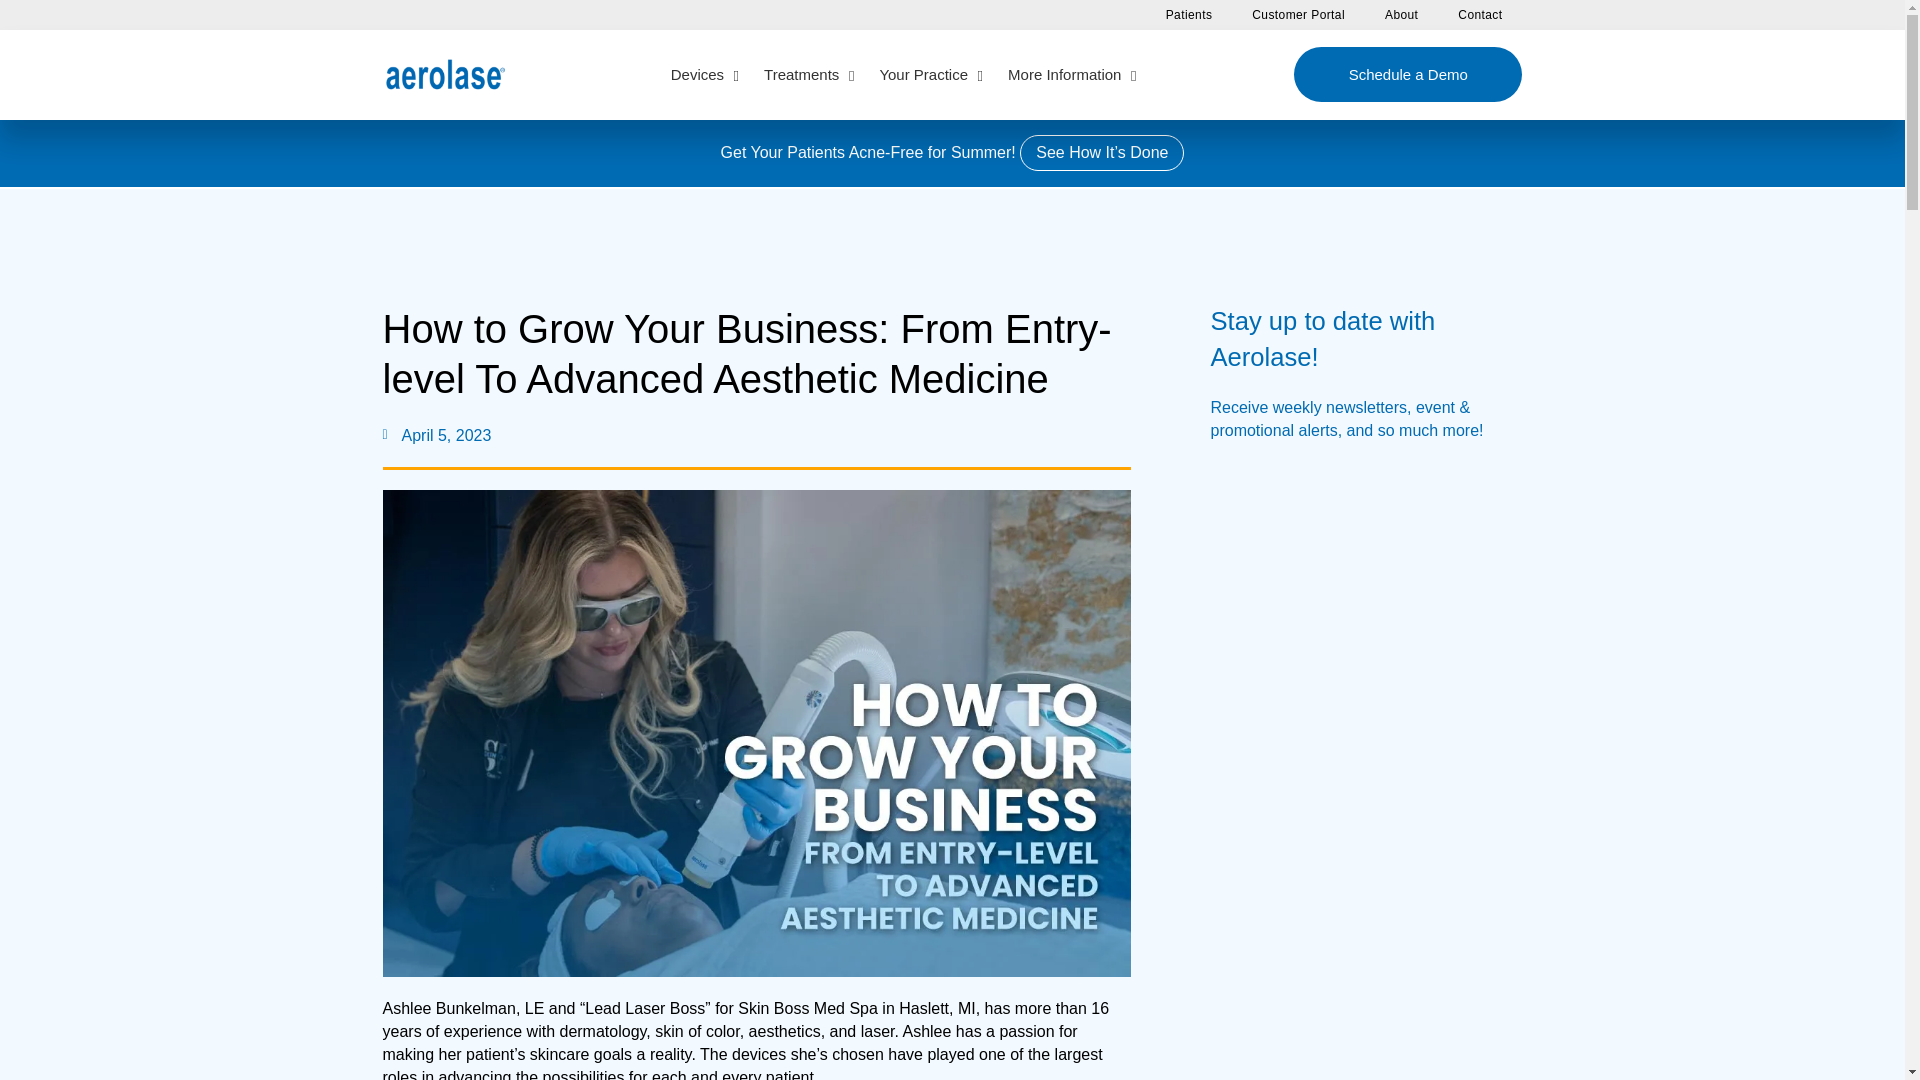  Describe the element at coordinates (901, 74) in the screenshot. I see `About` at that location.